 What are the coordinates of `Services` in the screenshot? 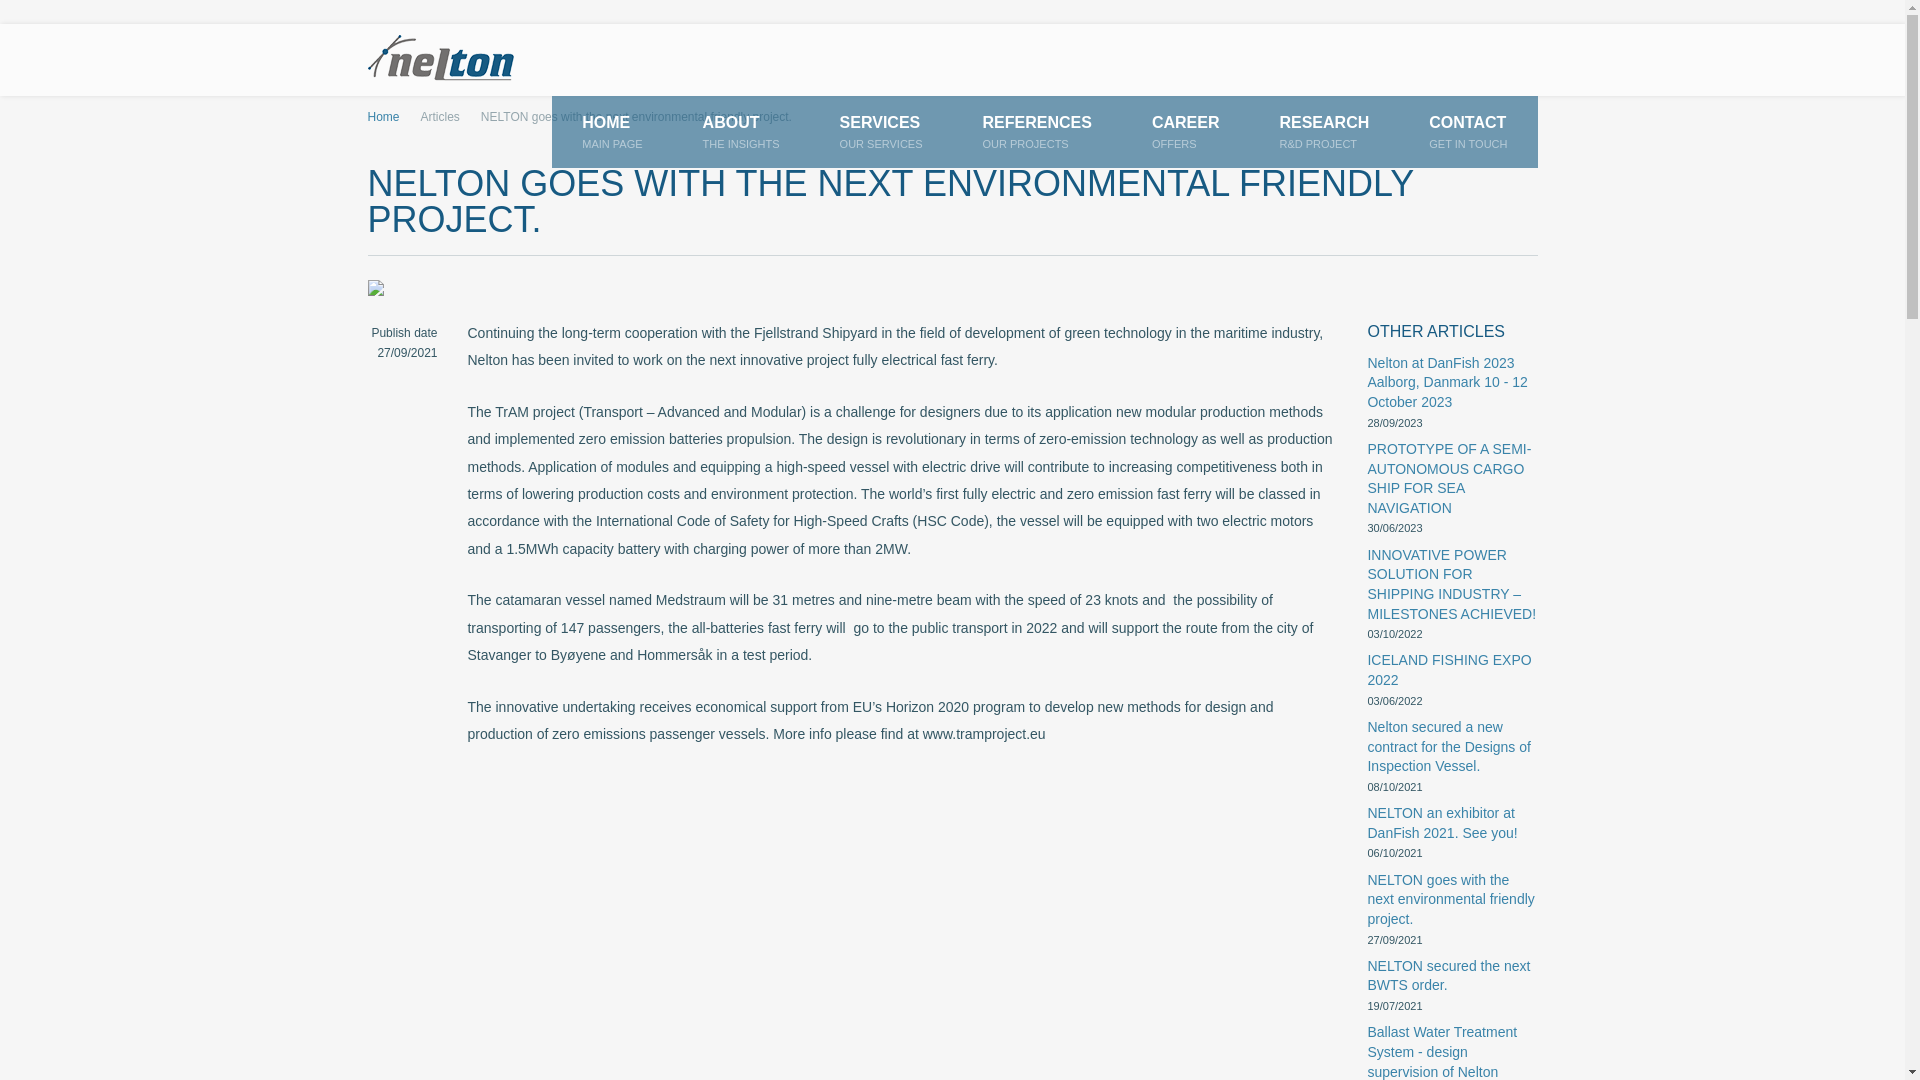 It's located at (1452, 478).